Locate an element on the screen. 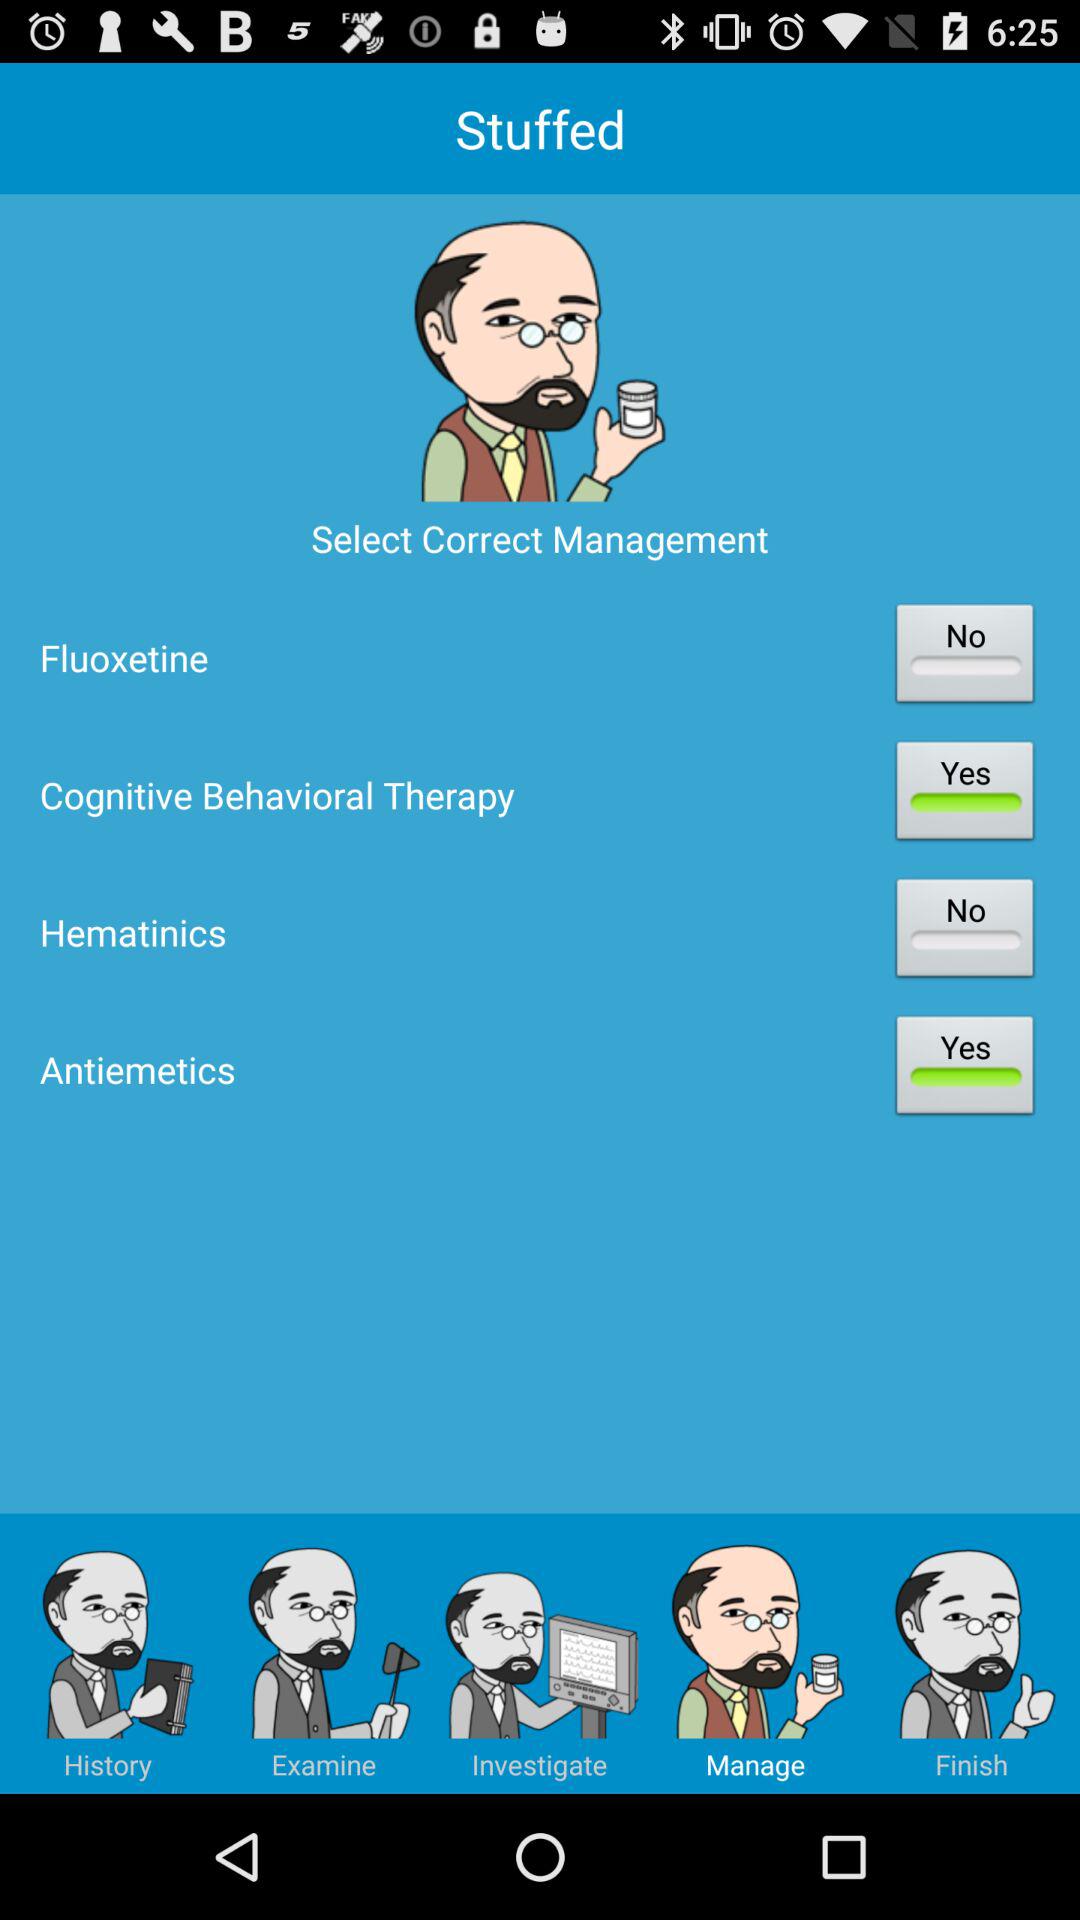 This screenshot has width=1080, height=1920. click the first button on the right next to the text fluoxetine on the web page is located at coordinates (964, 657).